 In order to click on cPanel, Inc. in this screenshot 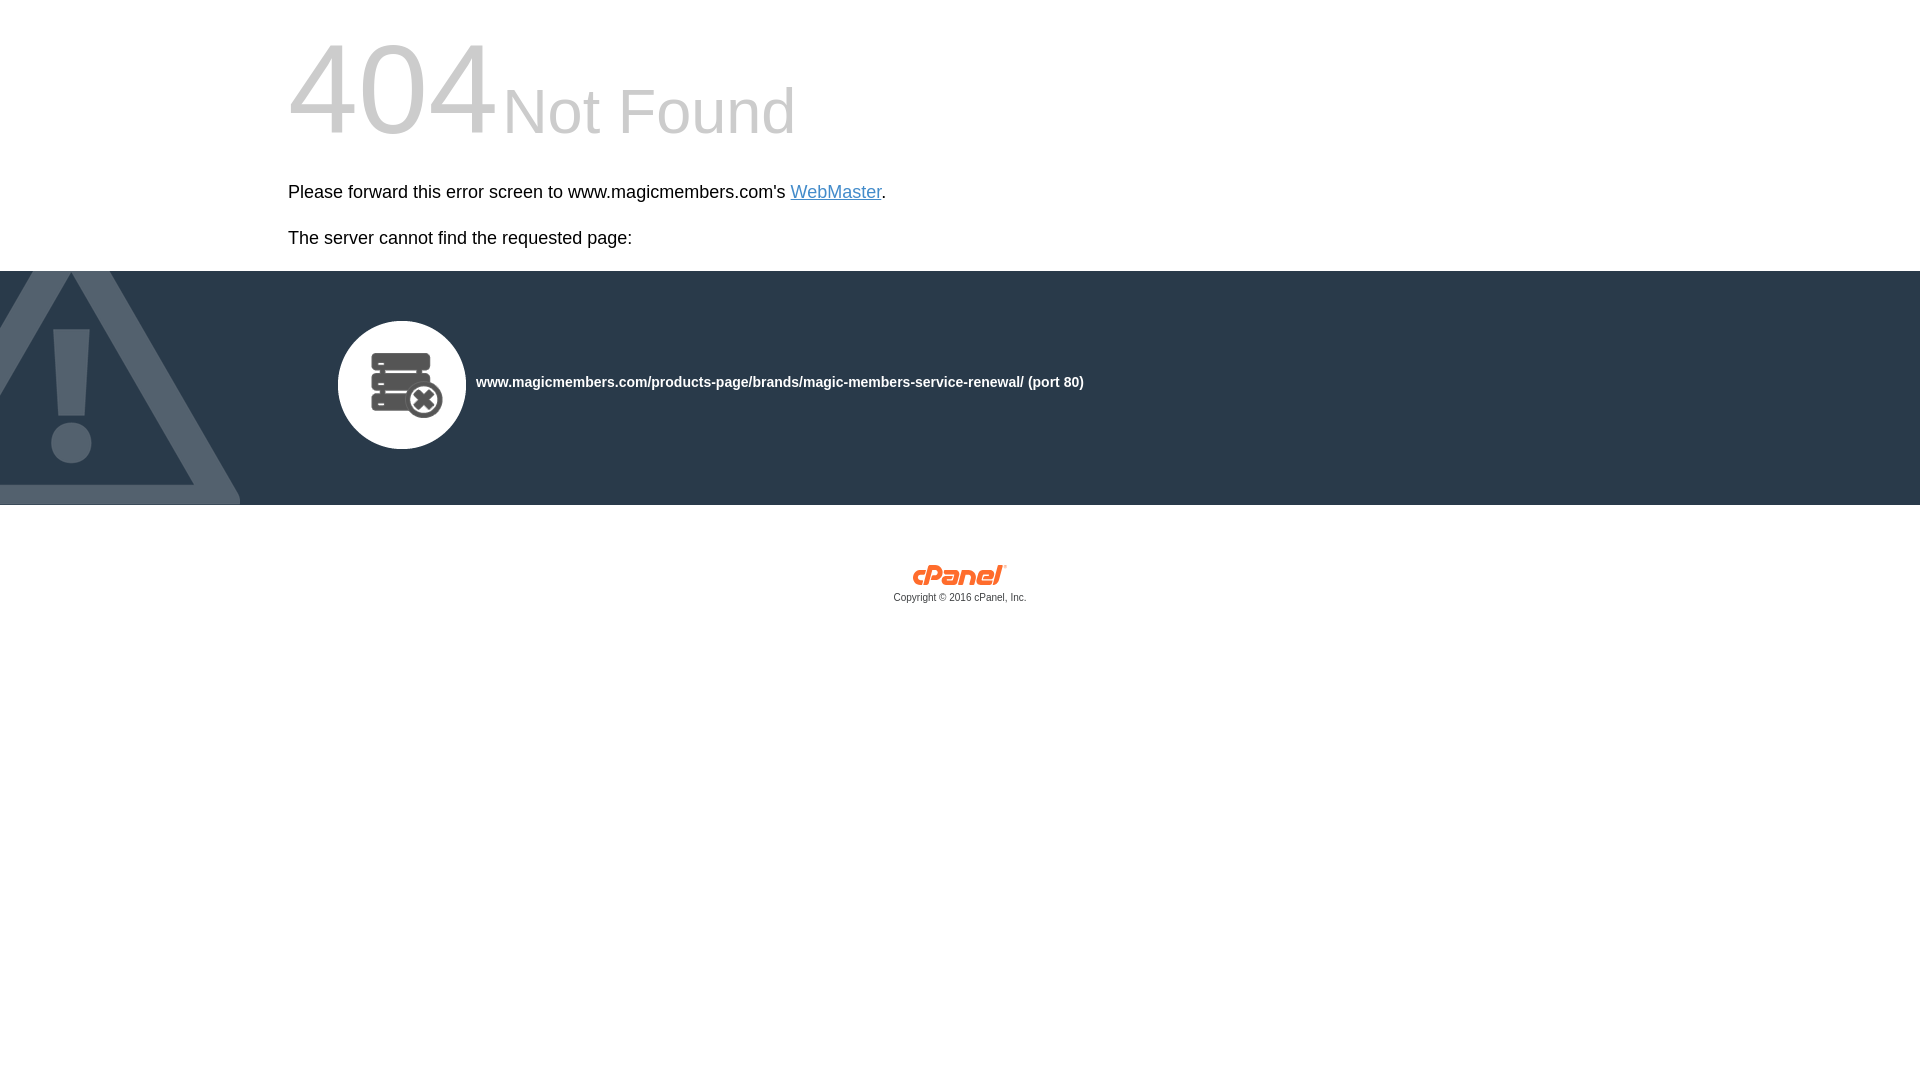, I will do `click(960, 588)`.